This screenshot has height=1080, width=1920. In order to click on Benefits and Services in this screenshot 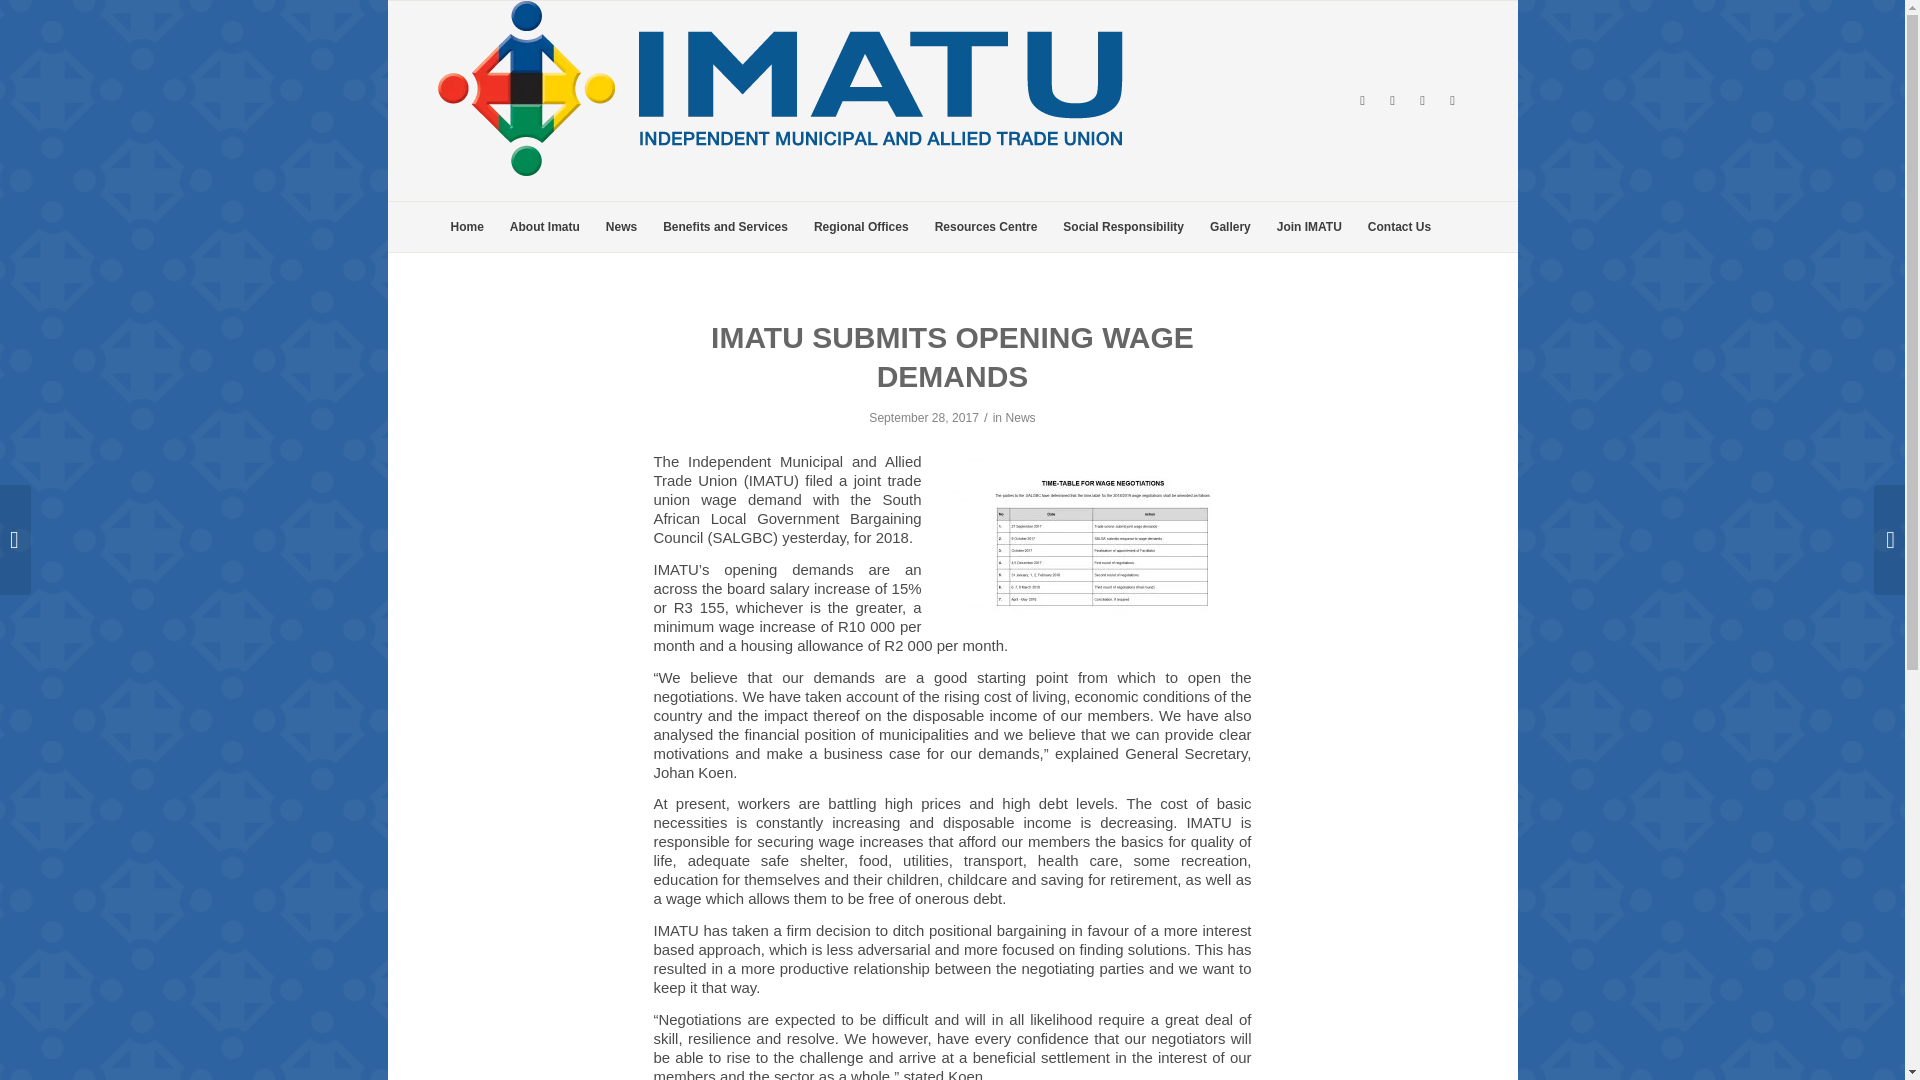, I will do `click(725, 226)`.